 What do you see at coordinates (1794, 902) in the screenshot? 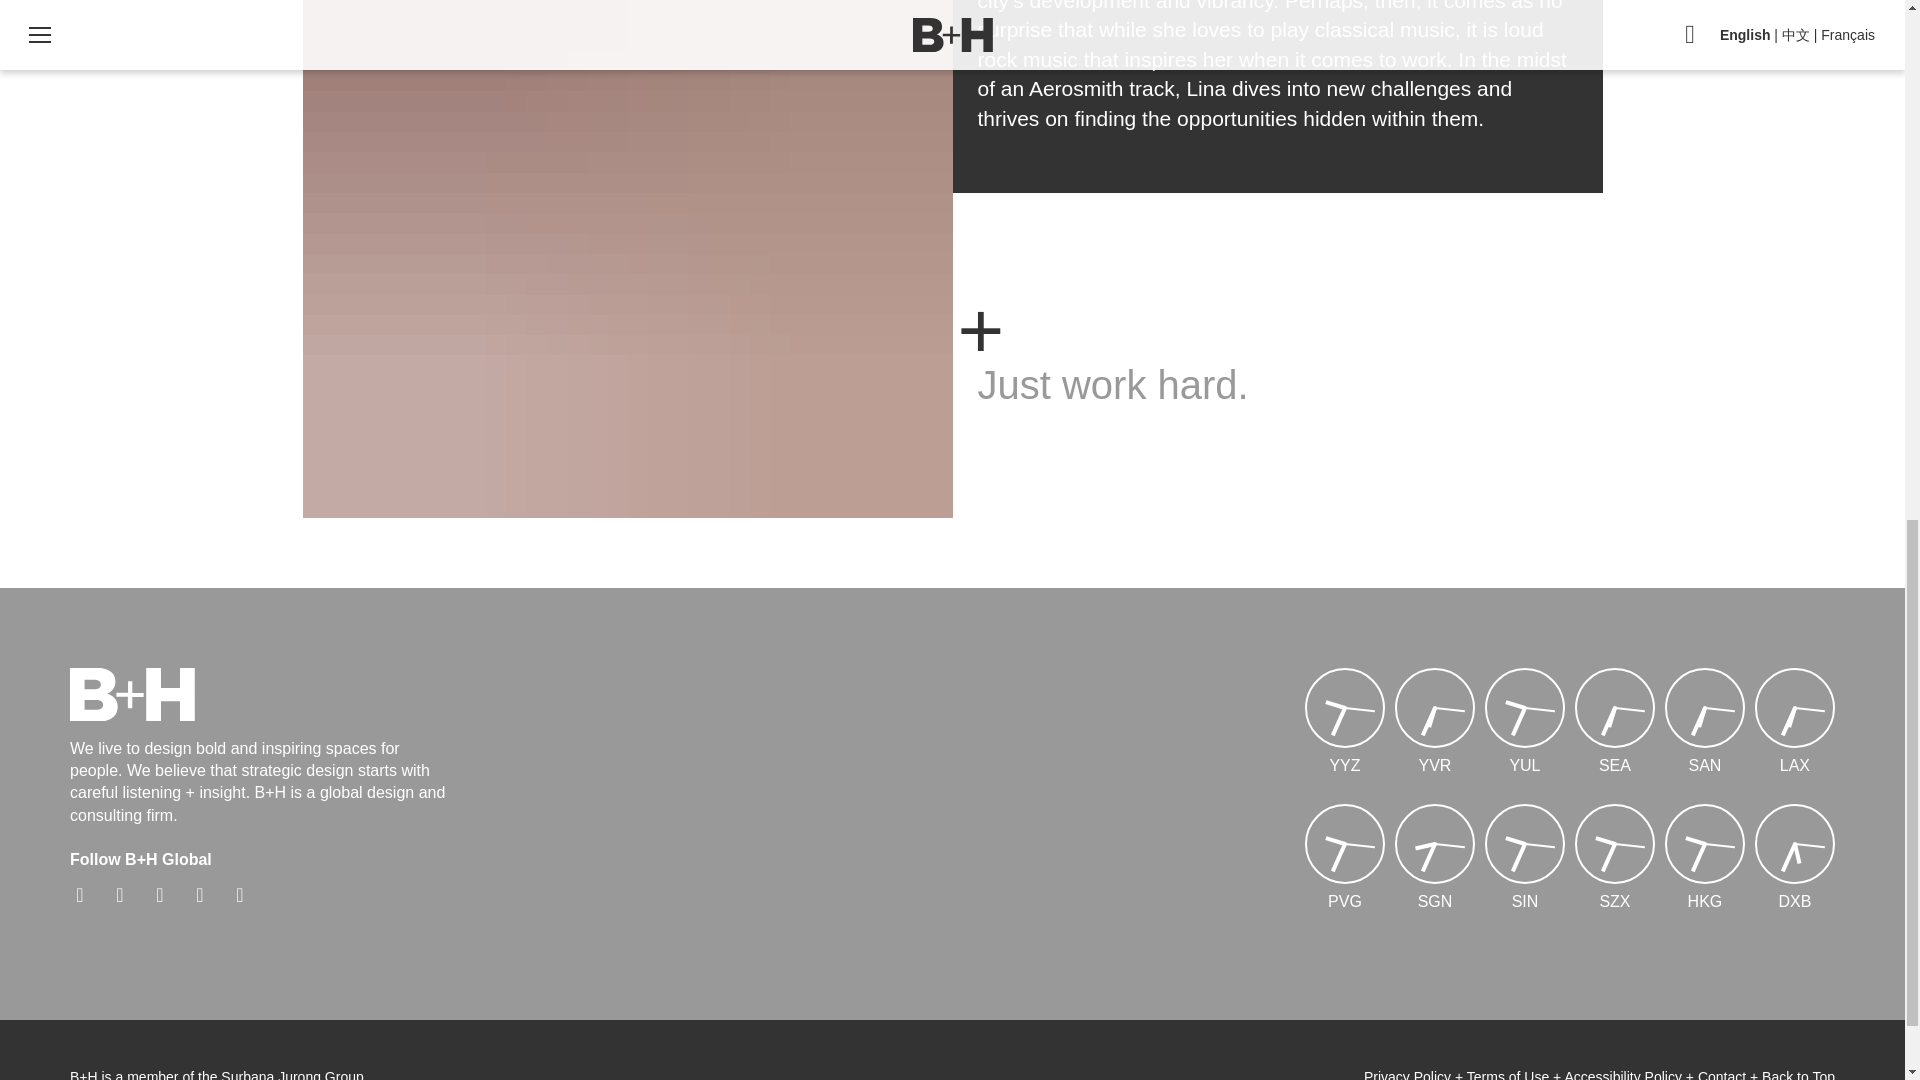
I see `Dubai` at bounding box center [1794, 902].